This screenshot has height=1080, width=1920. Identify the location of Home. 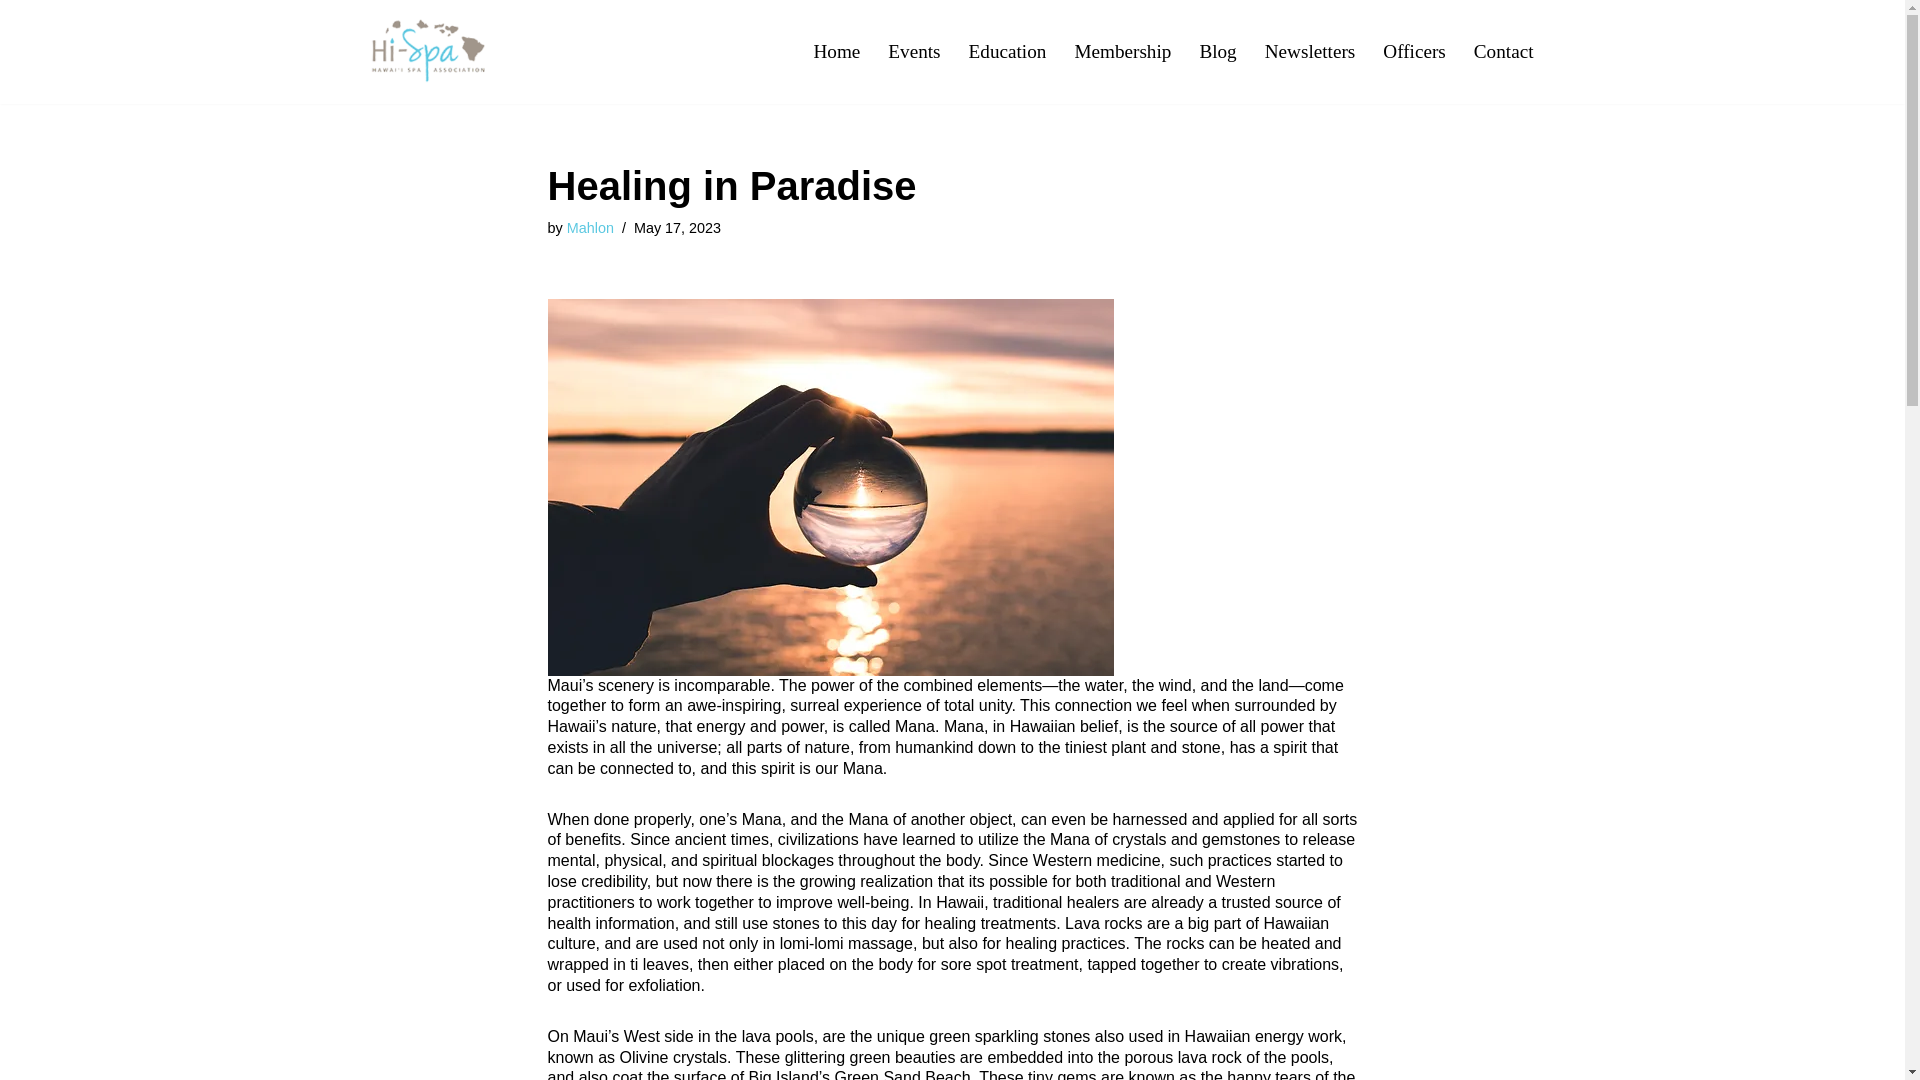
(836, 52).